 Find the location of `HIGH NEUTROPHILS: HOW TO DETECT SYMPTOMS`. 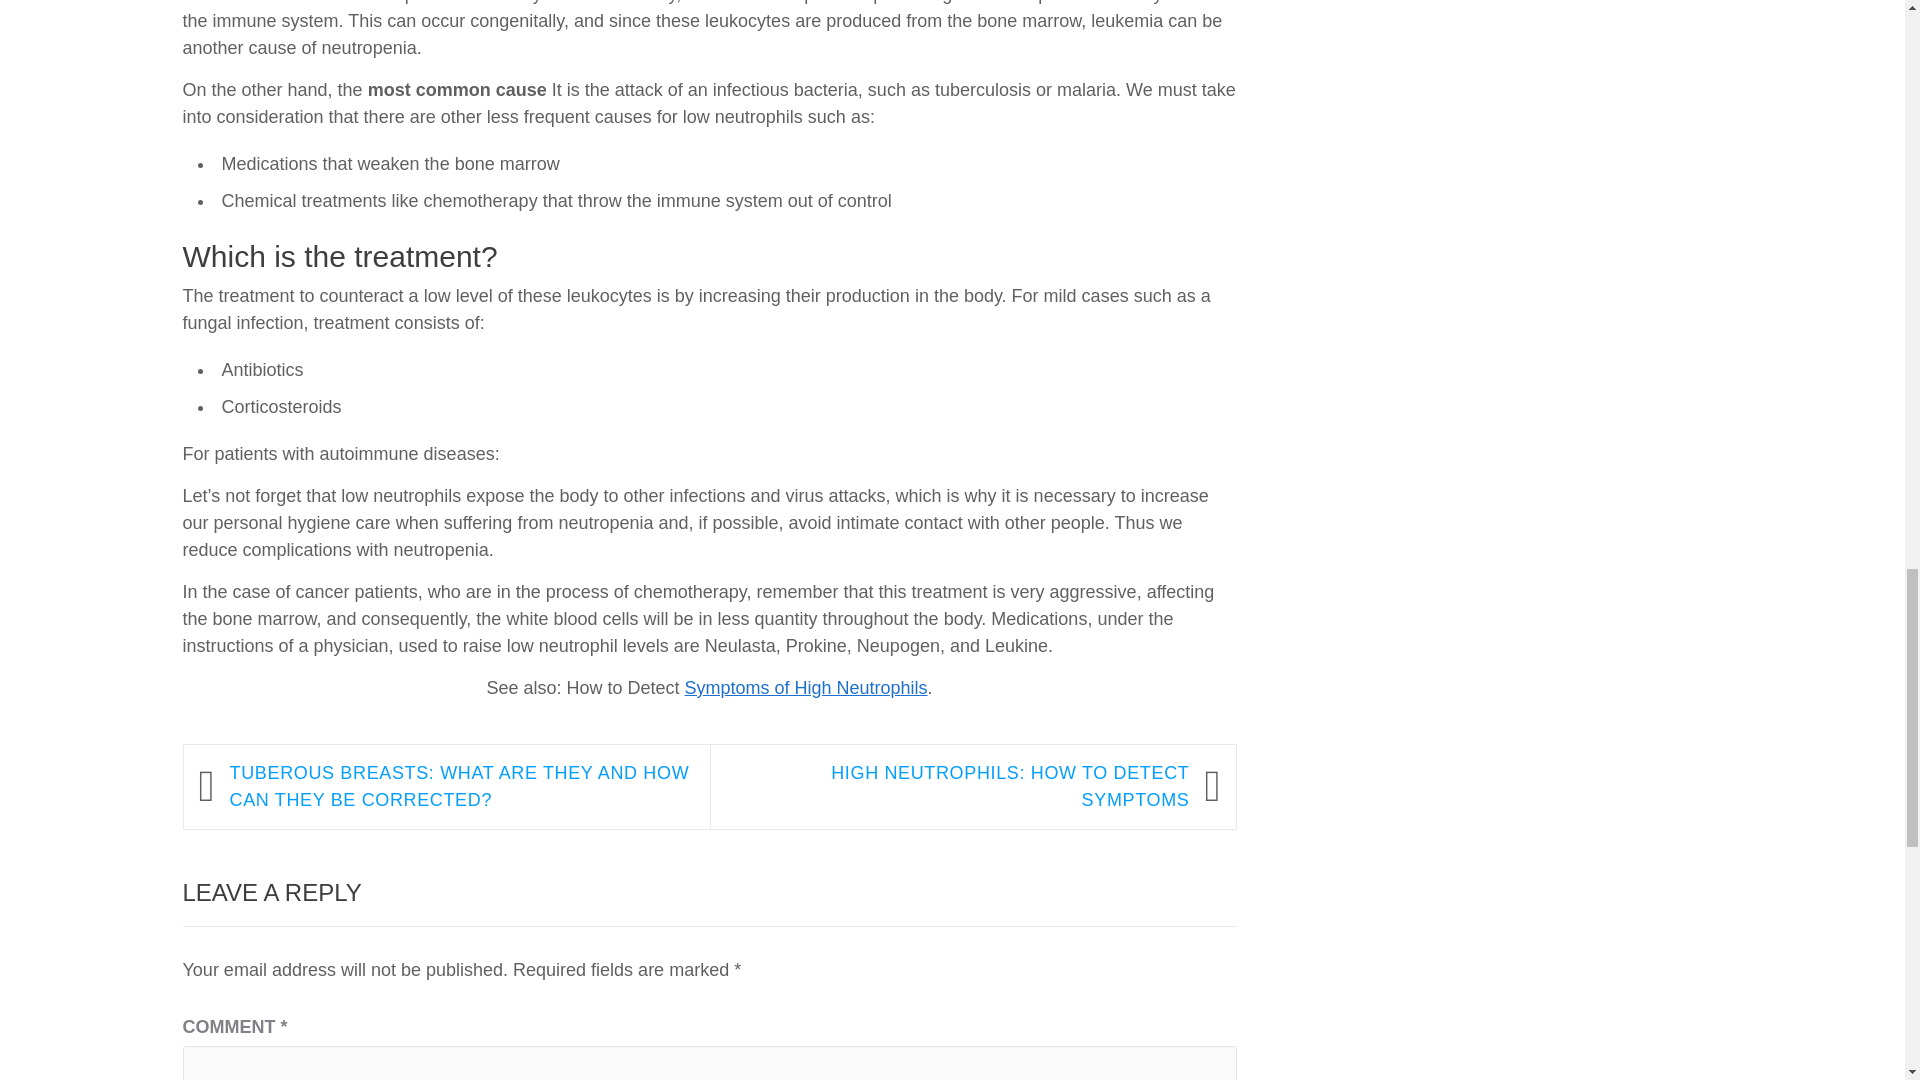

HIGH NEUTROPHILS: HOW TO DETECT SYMPTOMS is located at coordinates (958, 282).